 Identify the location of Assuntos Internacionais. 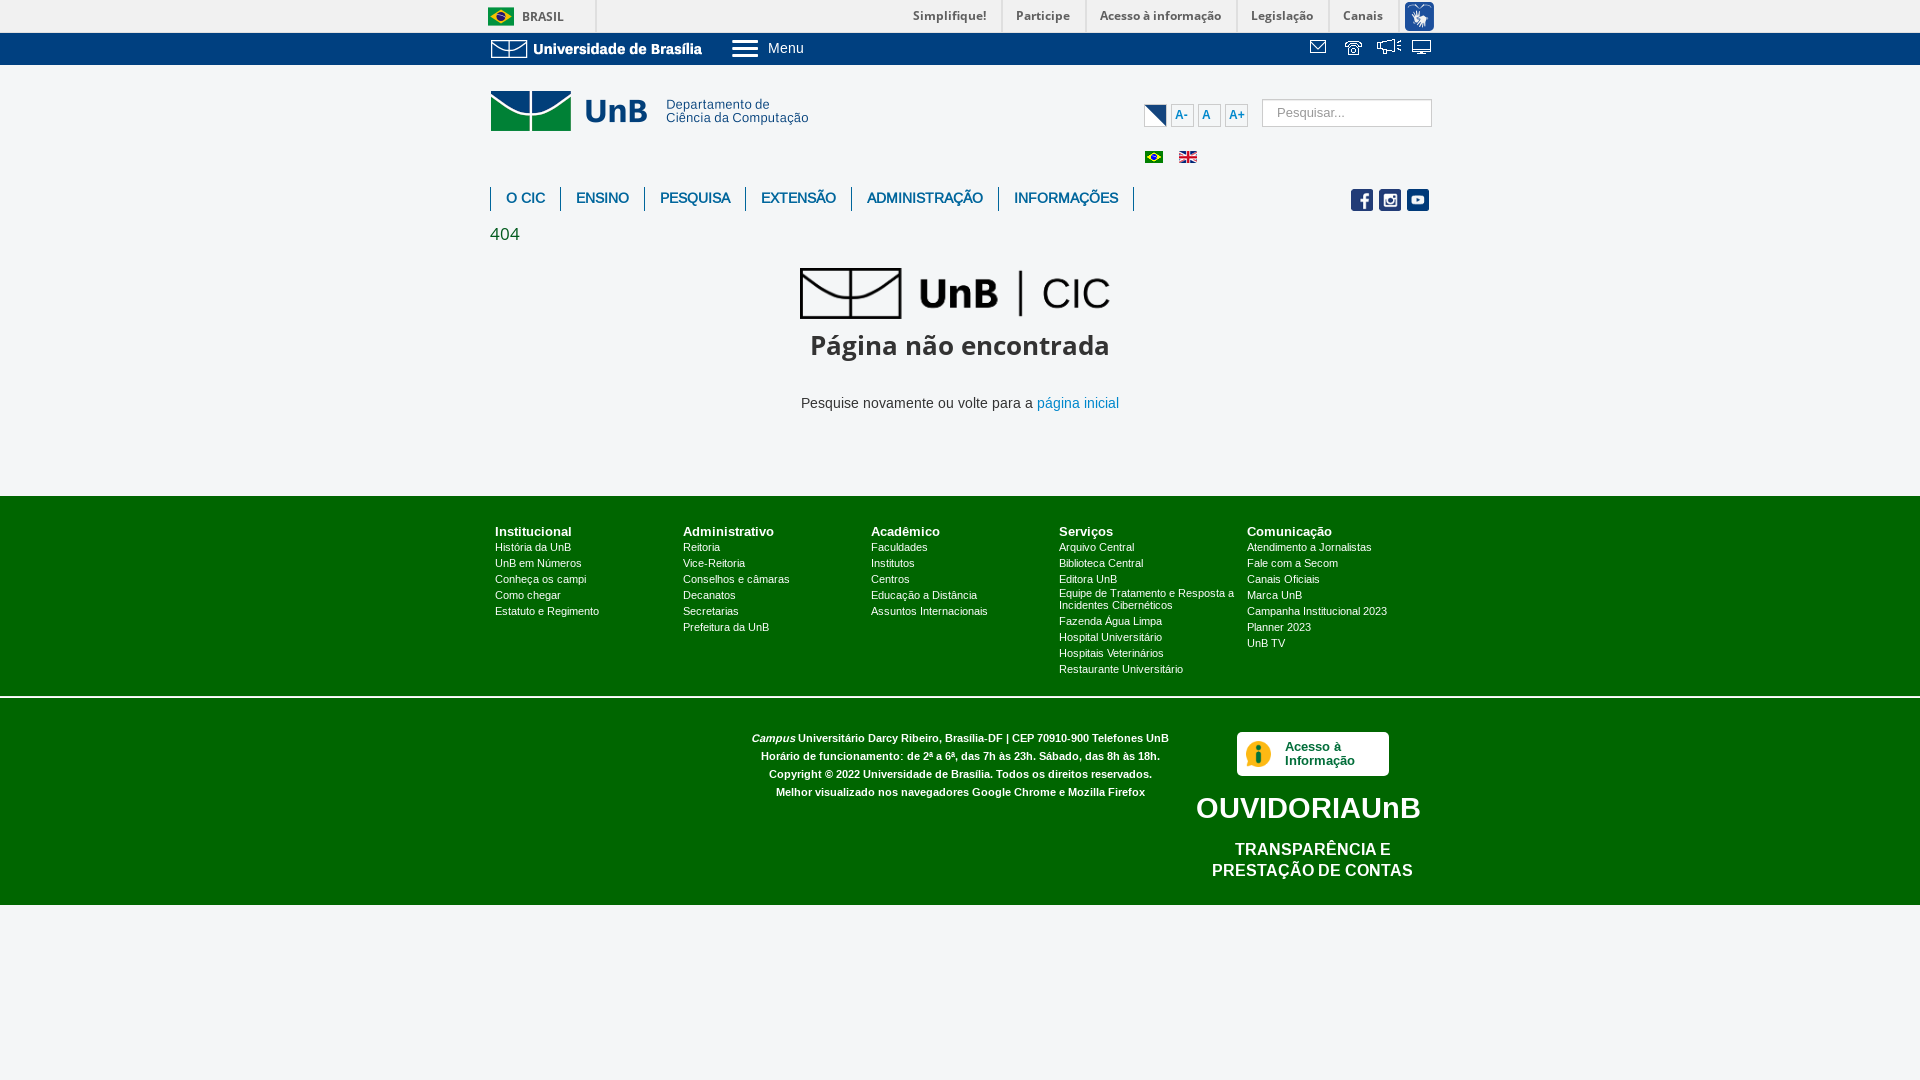
(929, 612).